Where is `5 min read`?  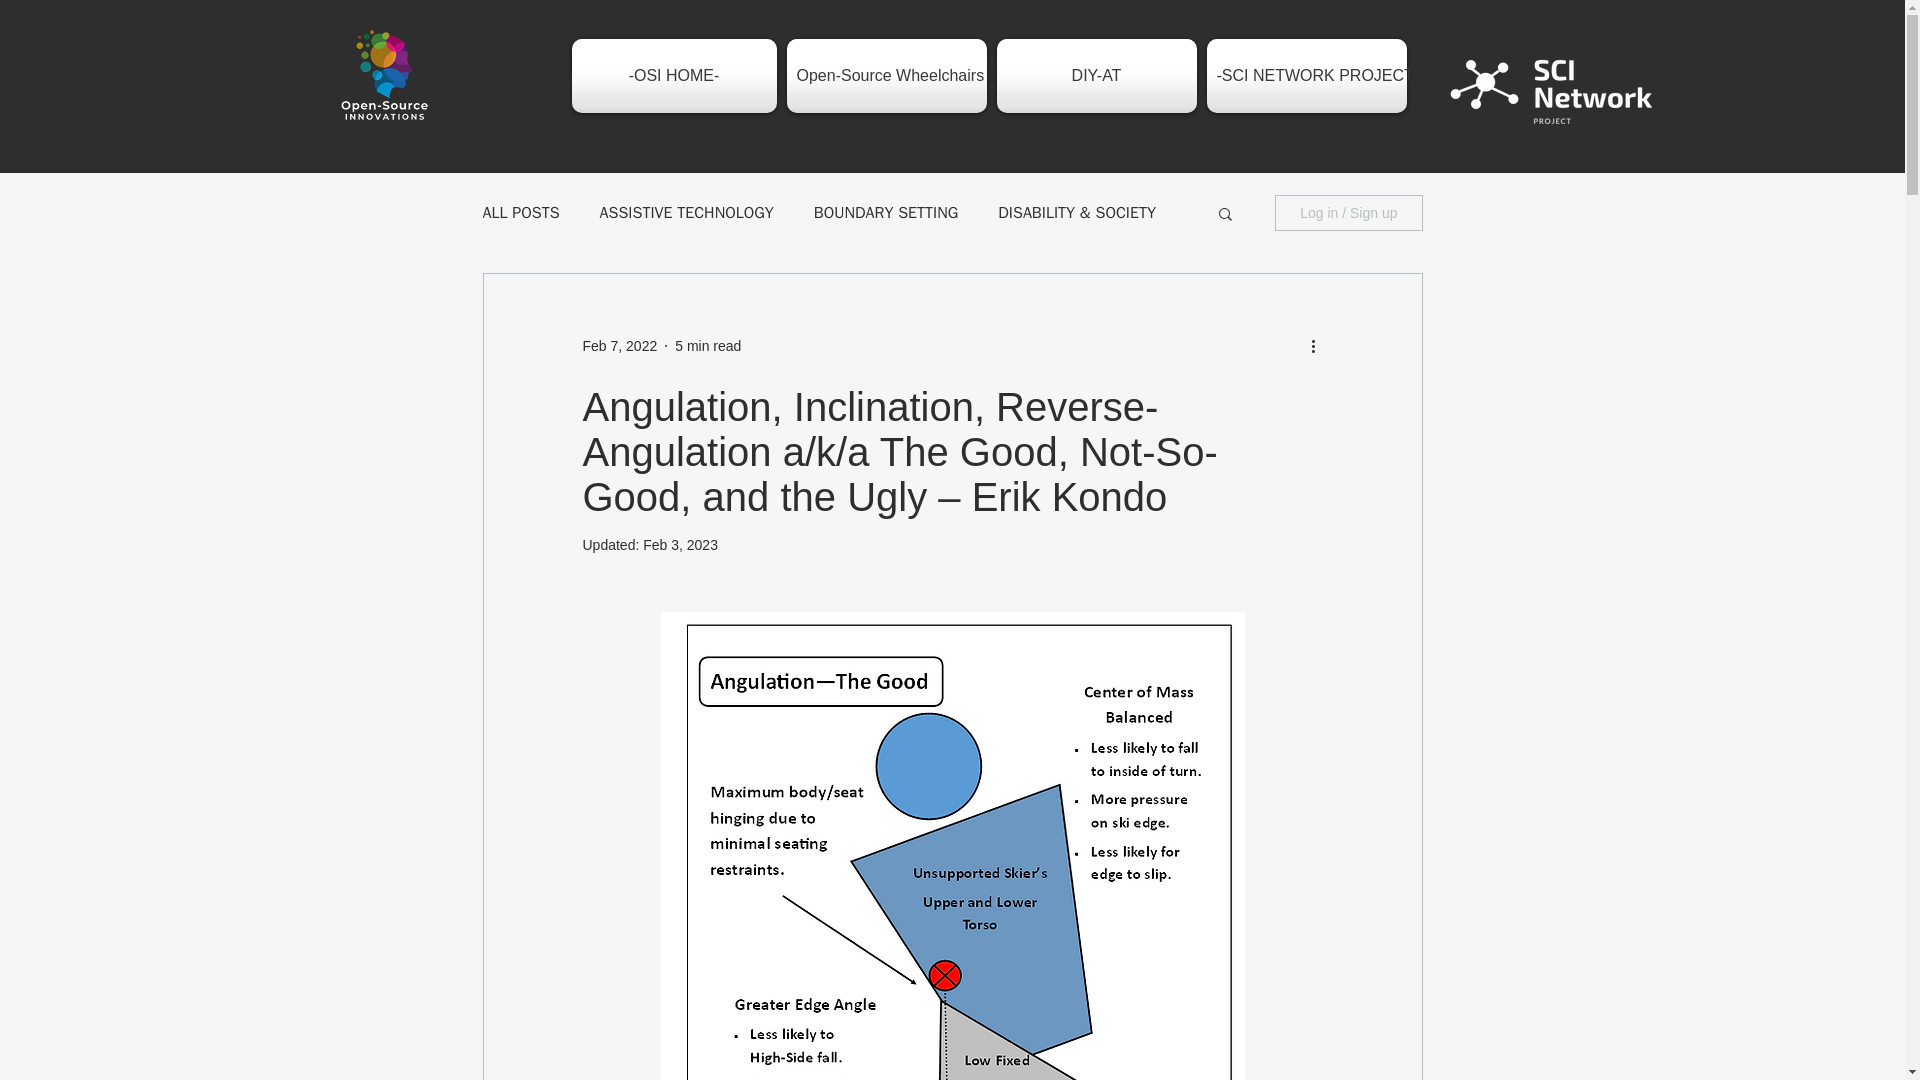 5 min read is located at coordinates (708, 346).